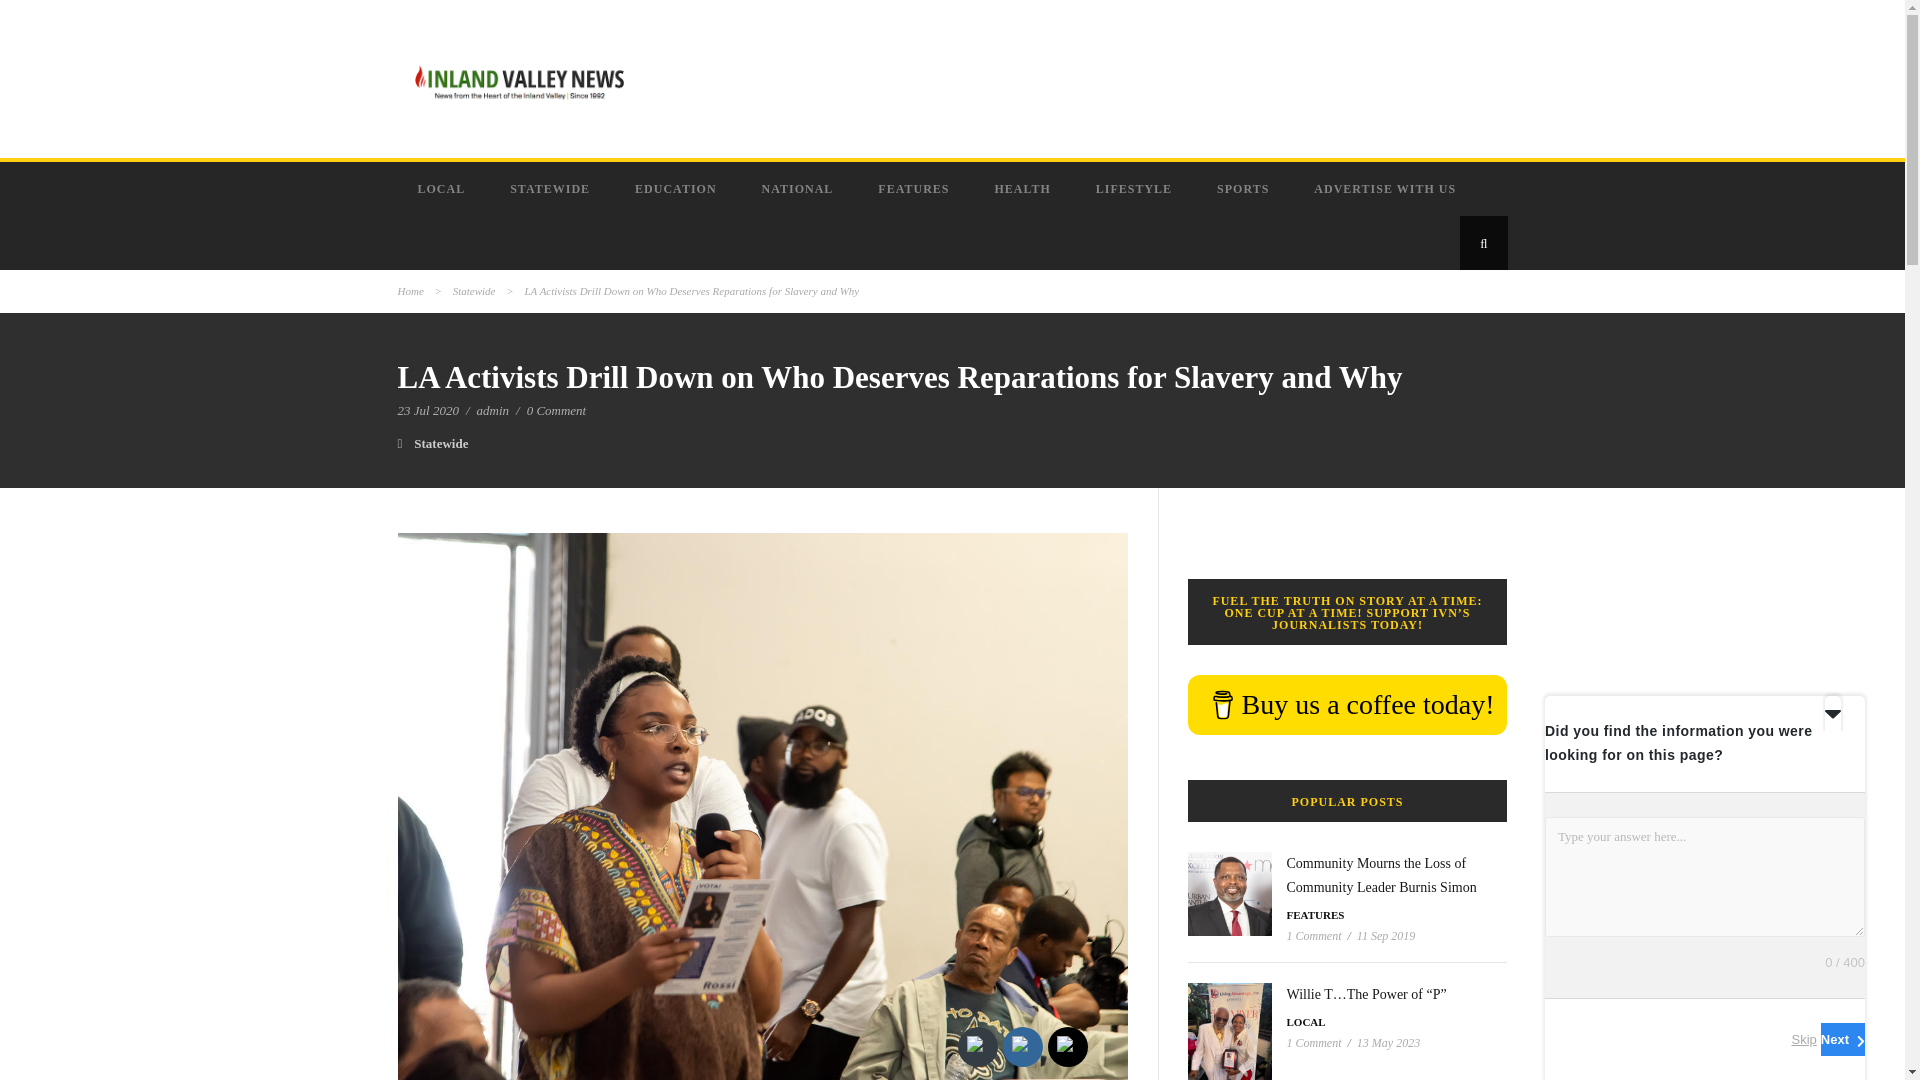 Image resolution: width=1920 pixels, height=1080 pixels. Describe the element at coordinates (1315, 915) in the screenshot. I see `FEATURES` at that location.